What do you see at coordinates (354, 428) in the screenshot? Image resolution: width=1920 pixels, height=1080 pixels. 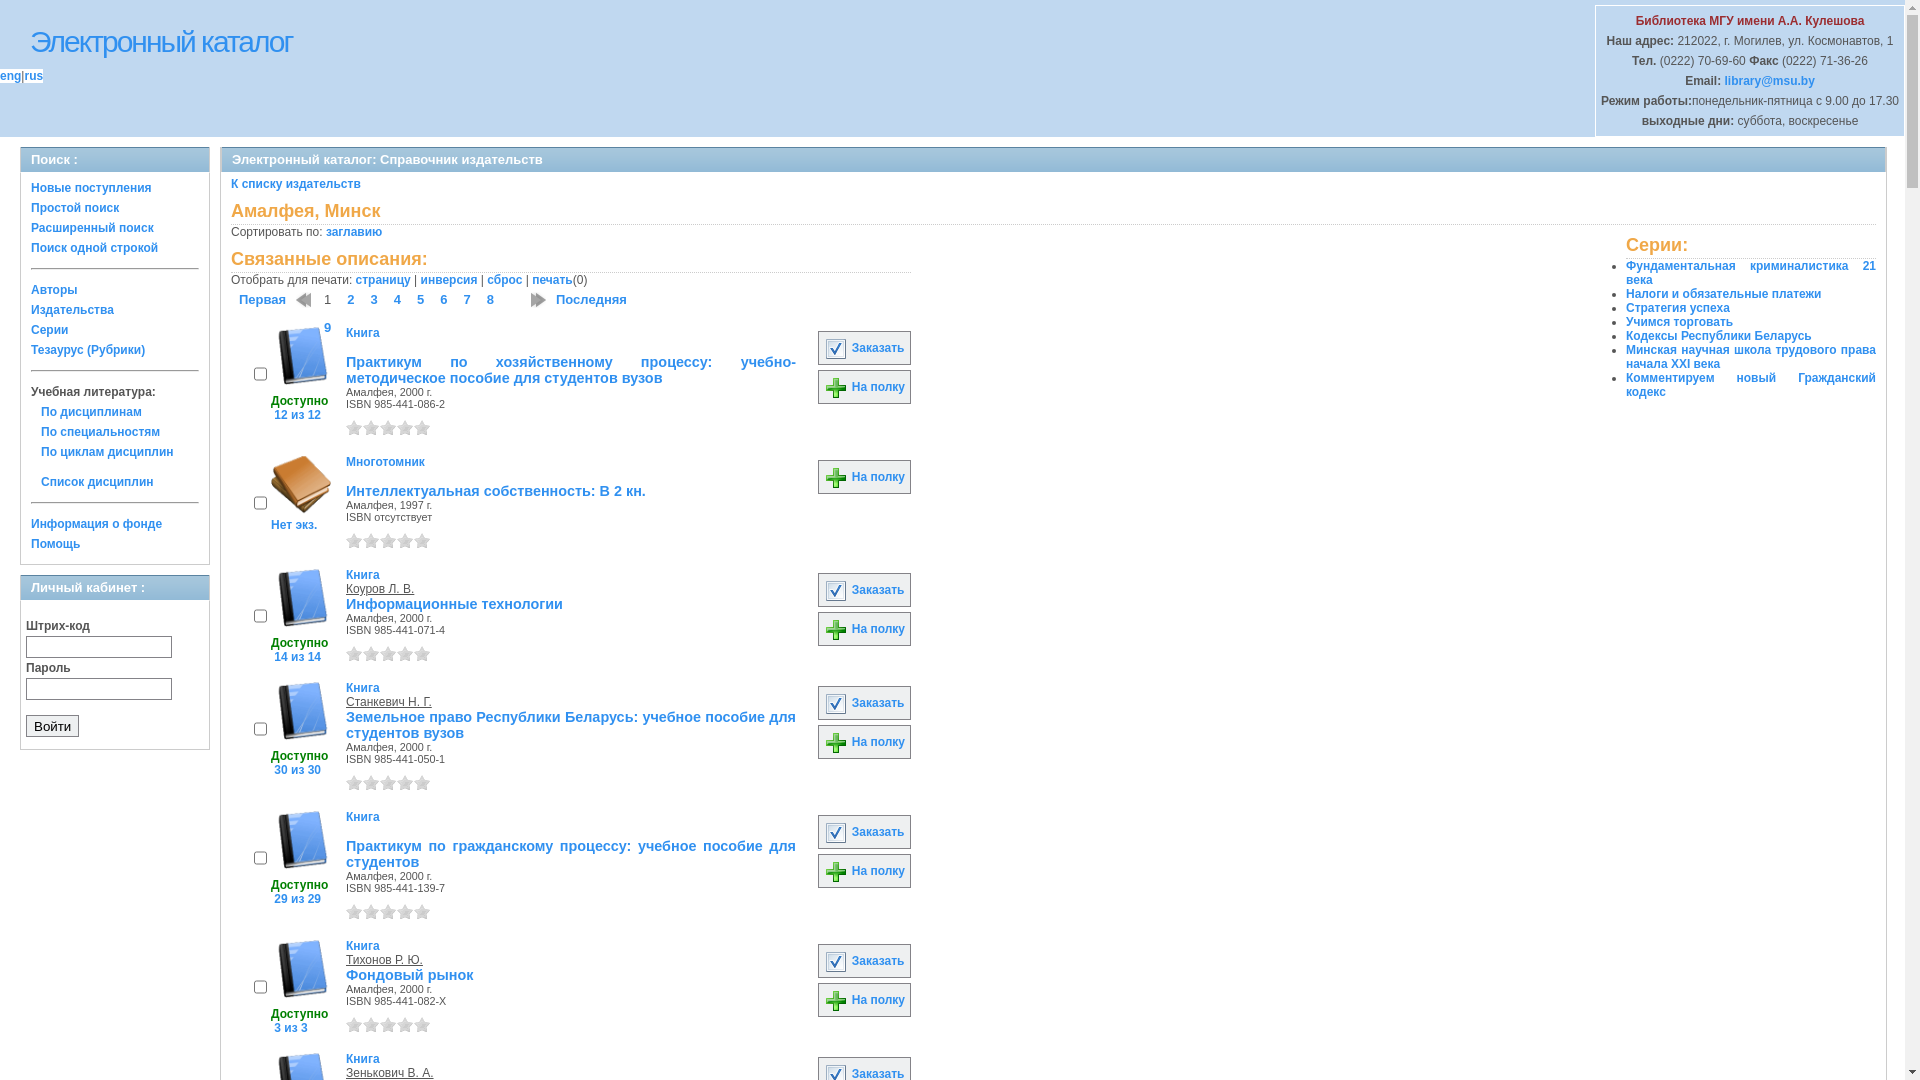 I see `1` at bounding box center [354, 428].